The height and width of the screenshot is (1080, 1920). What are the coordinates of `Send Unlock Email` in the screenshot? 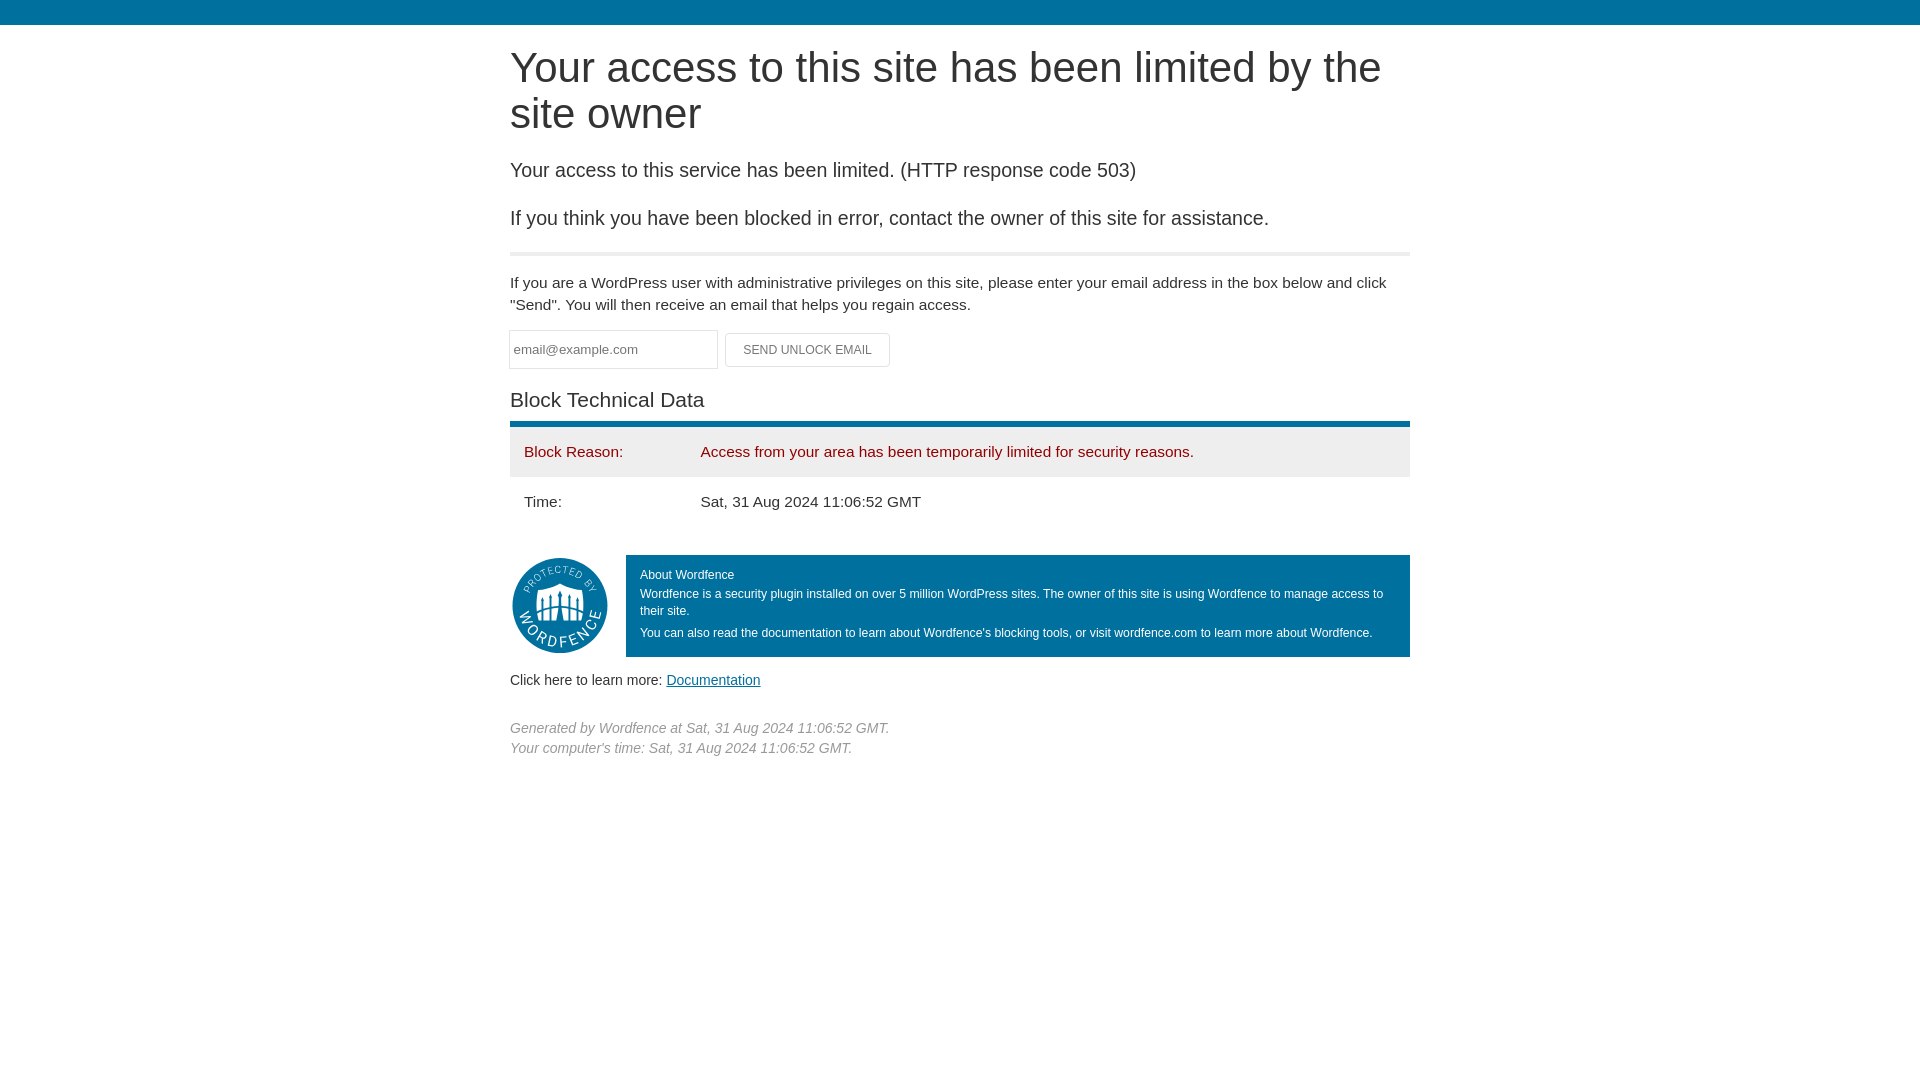 It's located at (808, 350).